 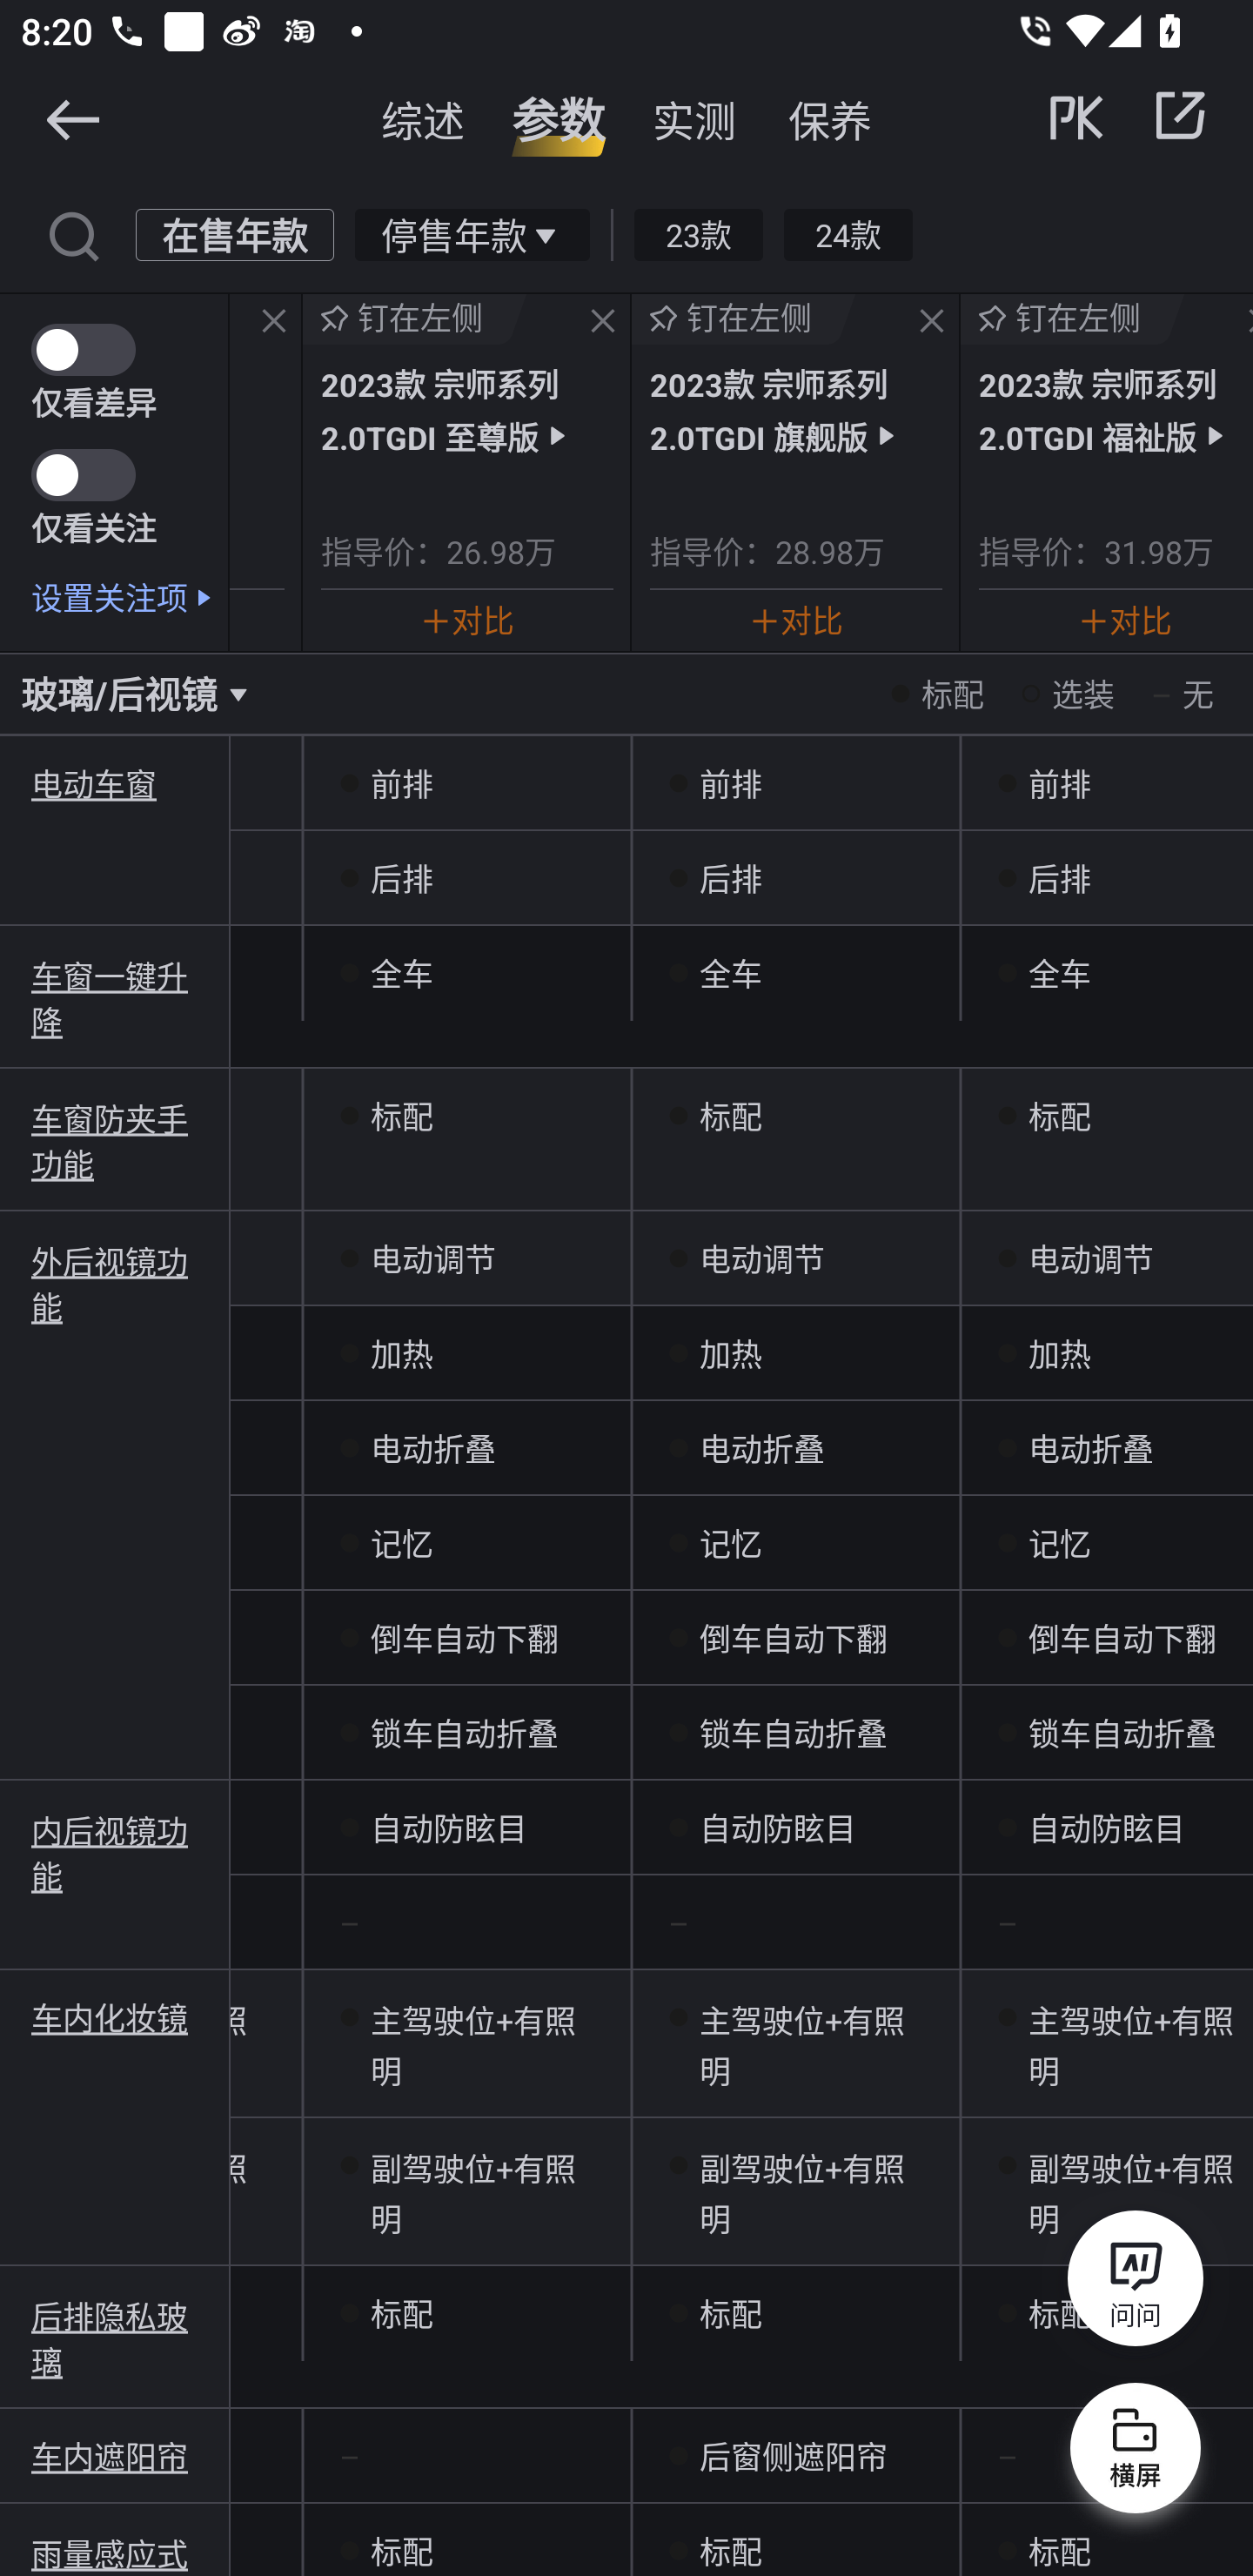 What do you see at coordinates (72, 118) in the screenshot?
I see `` at bounding box center [72, 118].